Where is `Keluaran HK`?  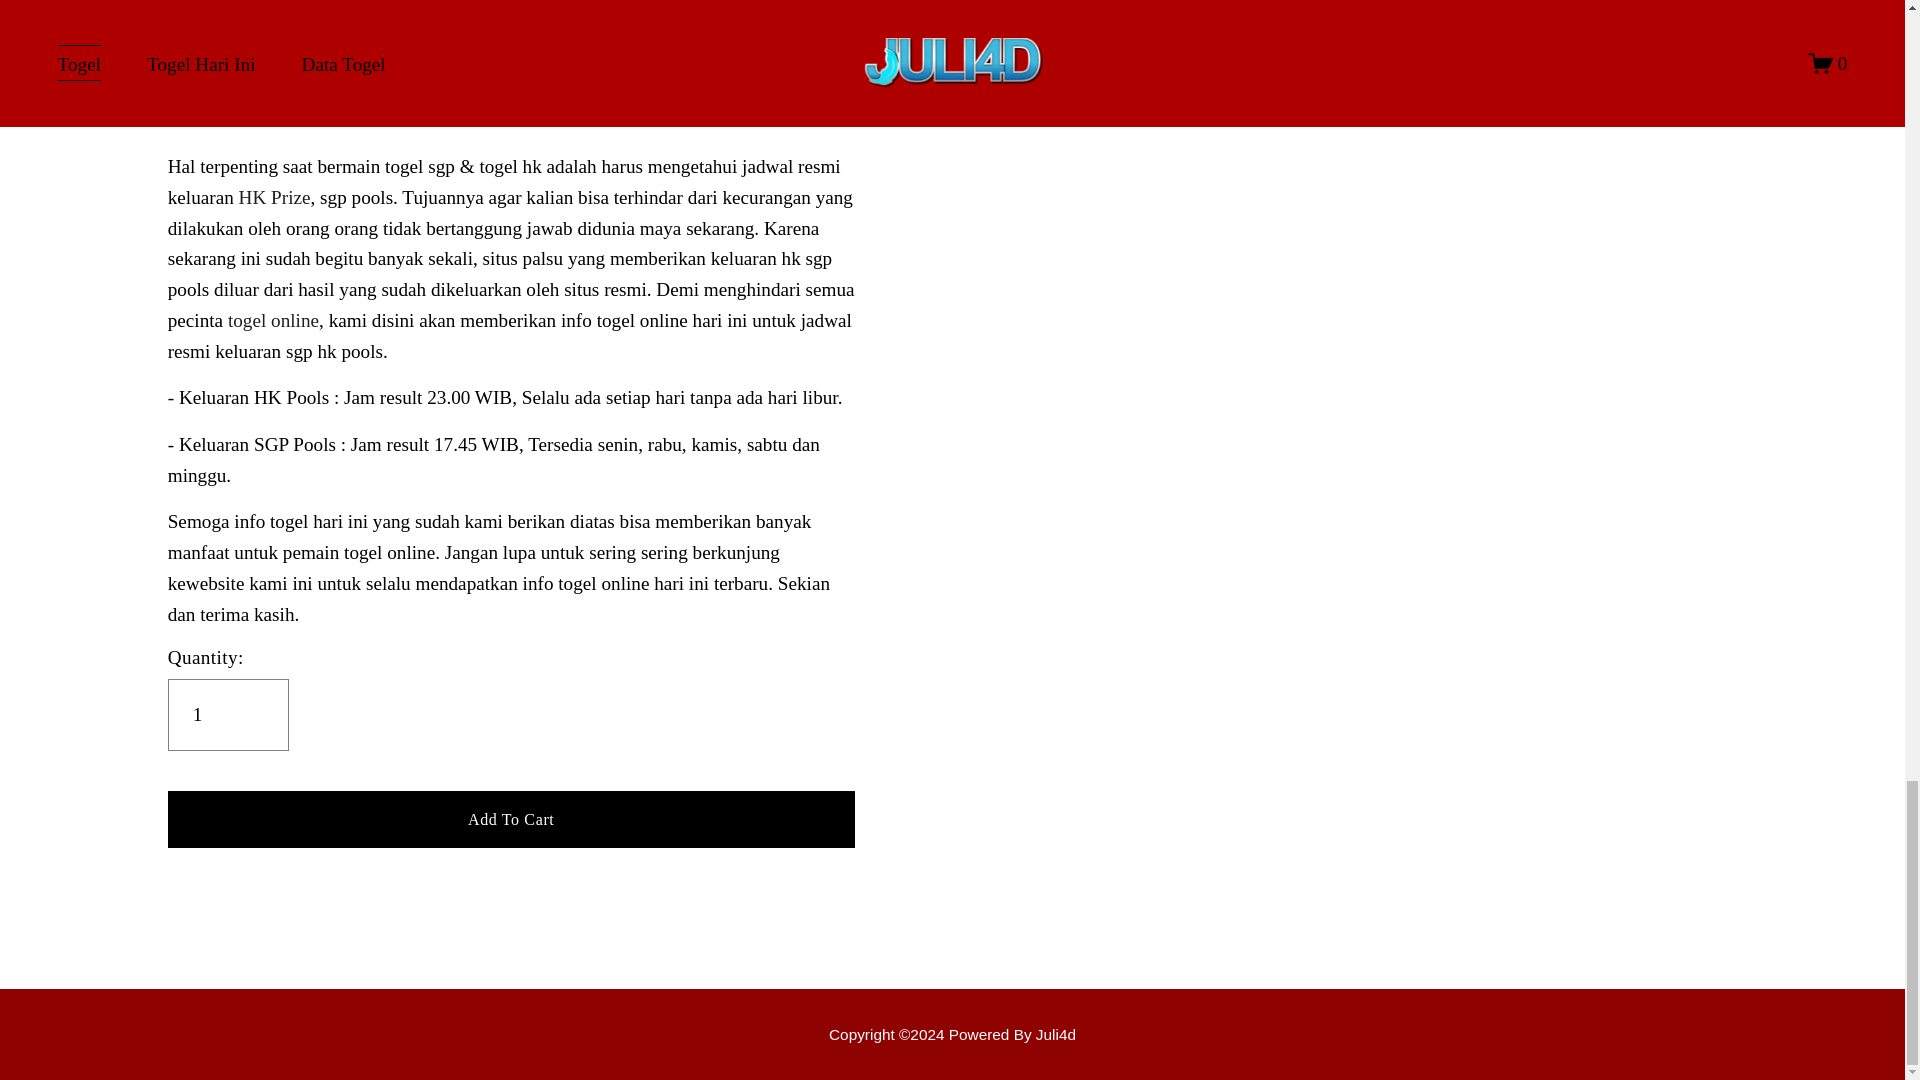 Keluaran HK is located at coordinates (952, 1034).